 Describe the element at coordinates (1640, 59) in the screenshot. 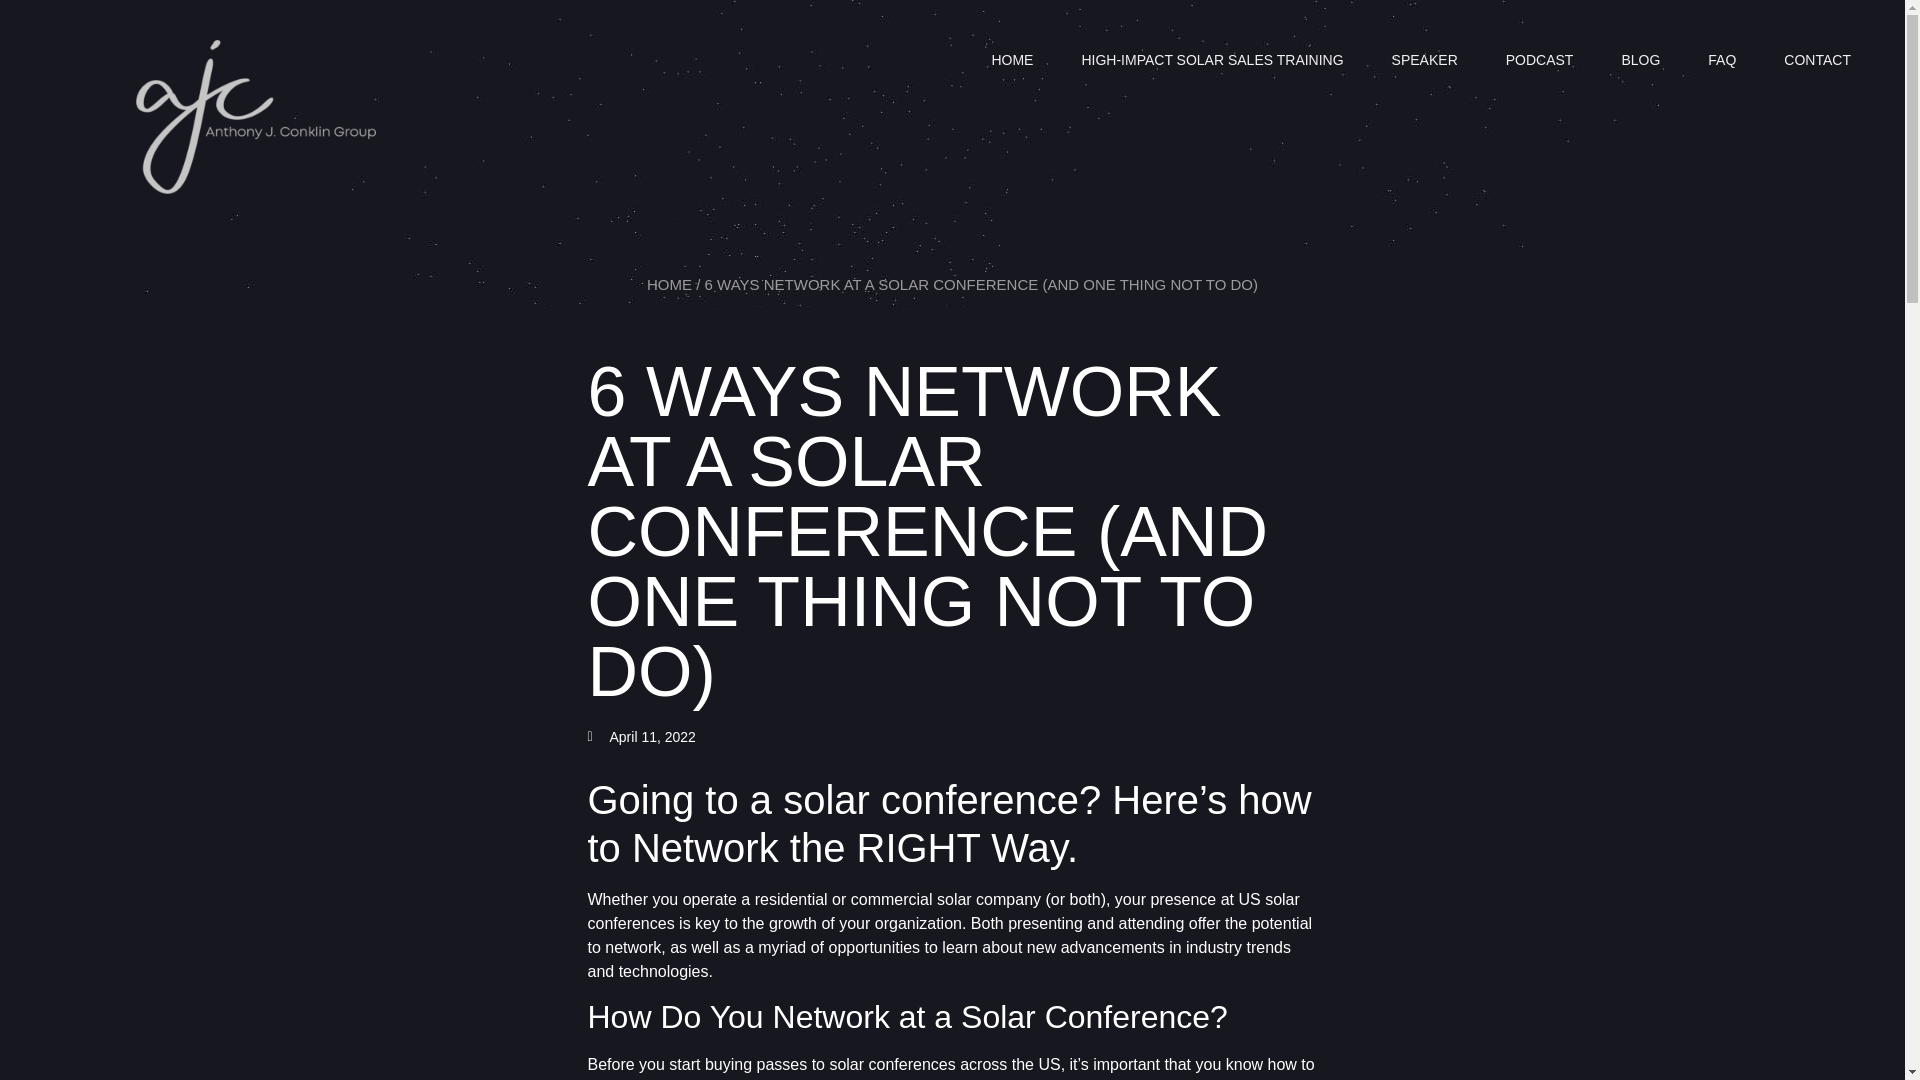

I see `BLOG` at that location.